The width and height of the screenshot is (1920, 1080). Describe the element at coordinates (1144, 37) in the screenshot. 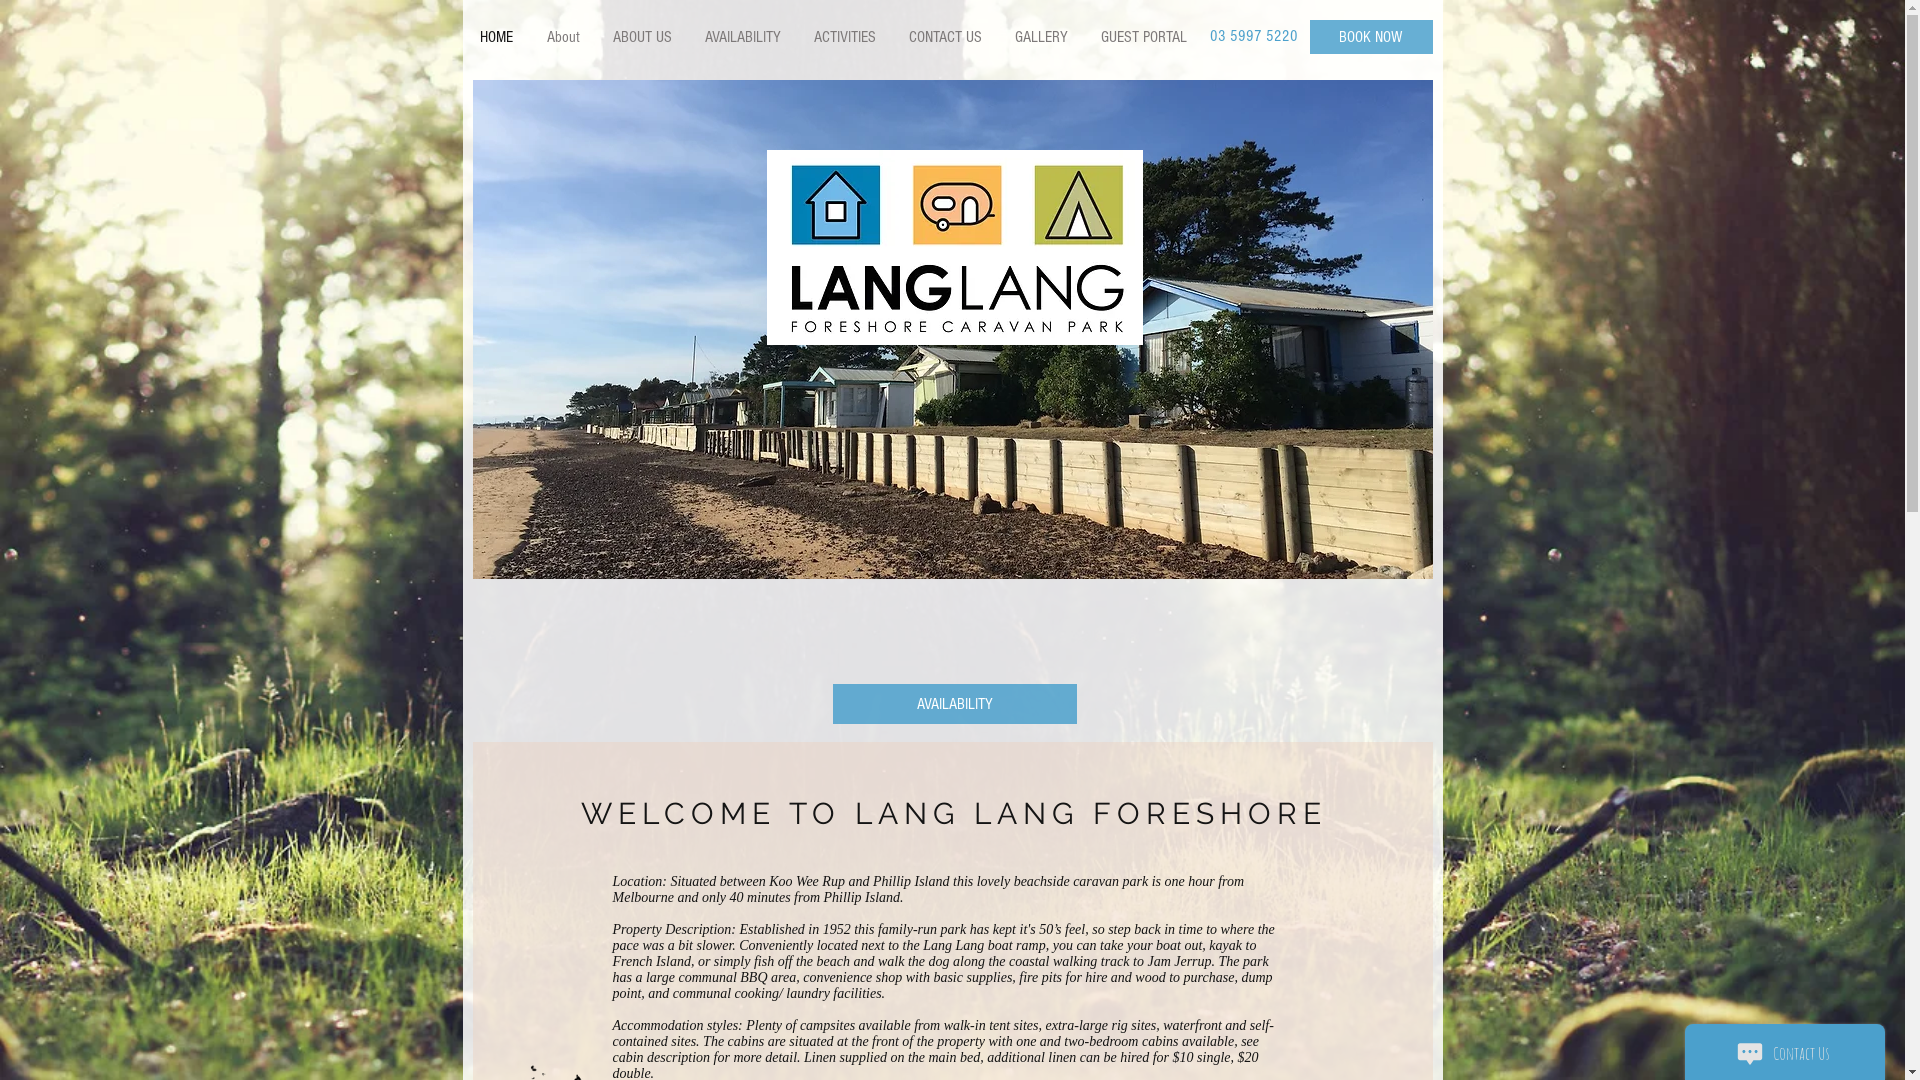

I see `GUEST PORTAL` at that location.